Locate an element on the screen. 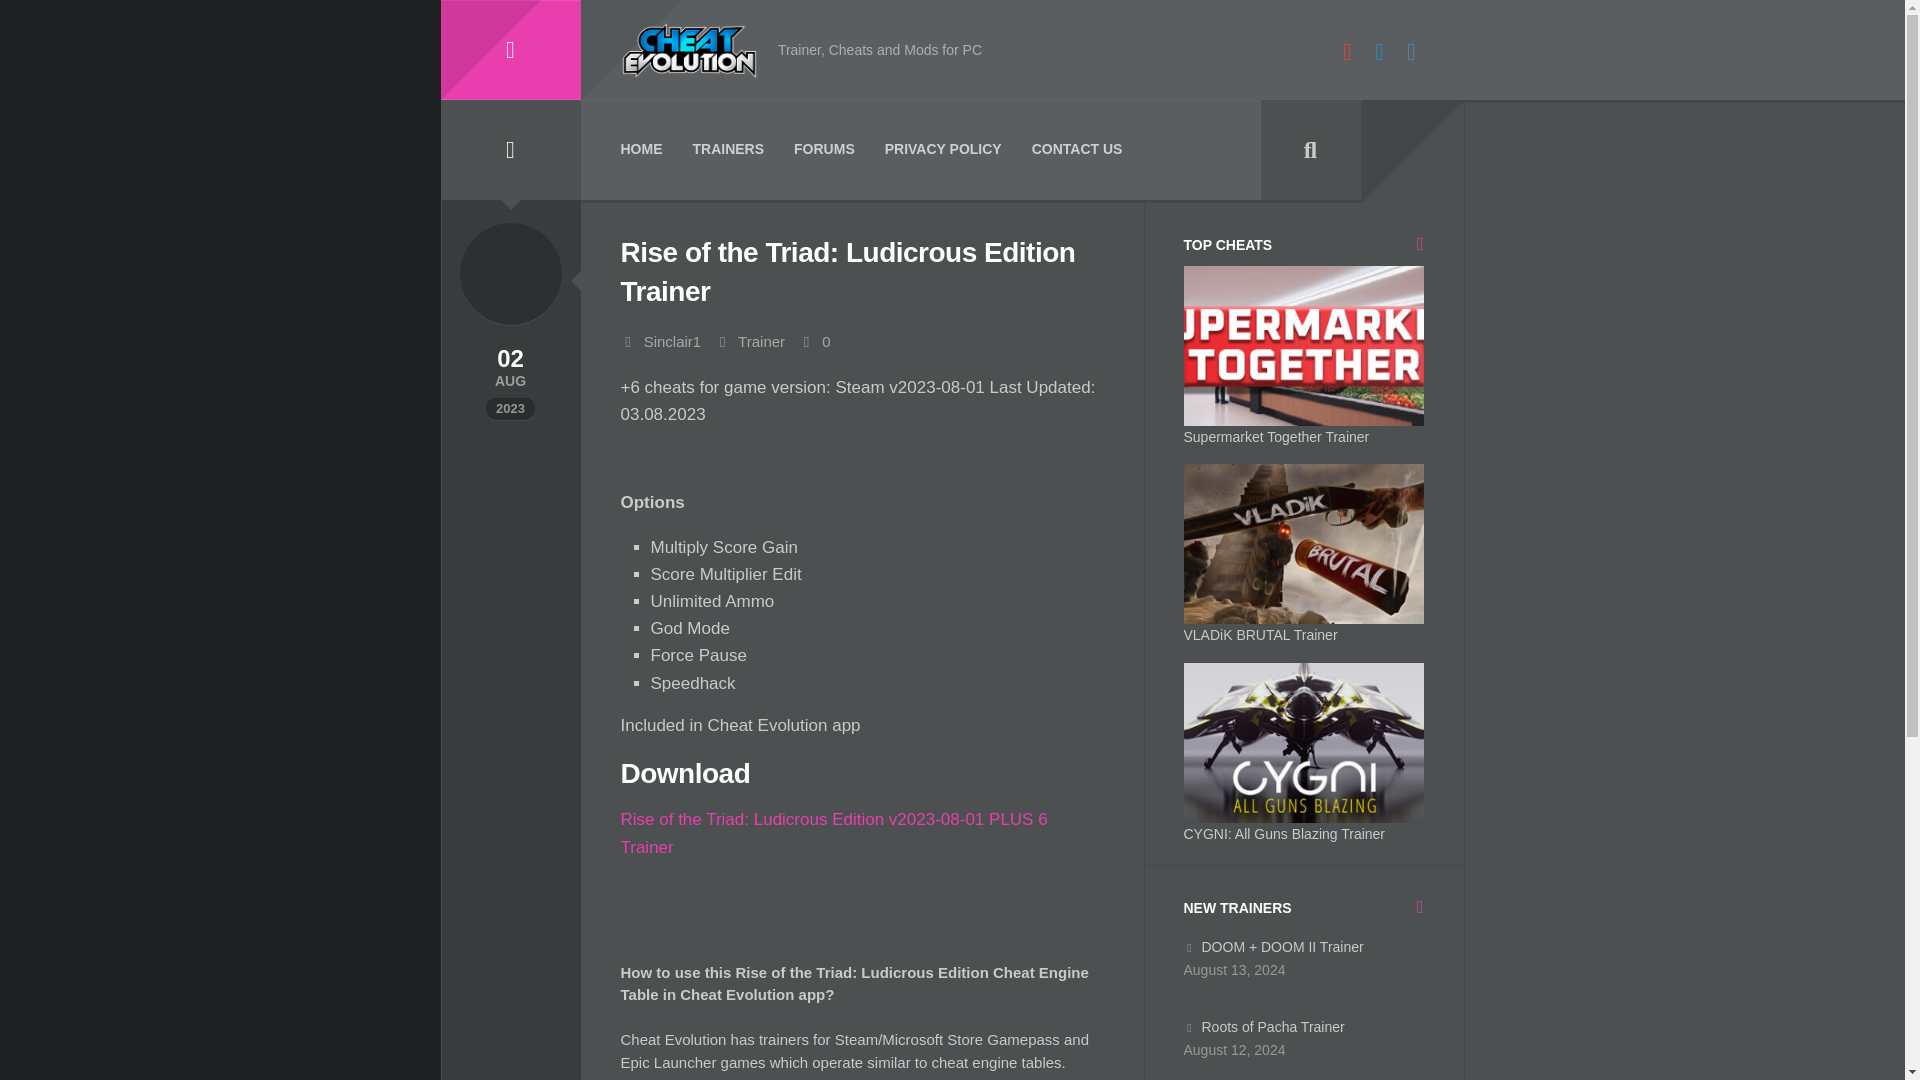  TRAINERS is located at coordinates (728, 152).